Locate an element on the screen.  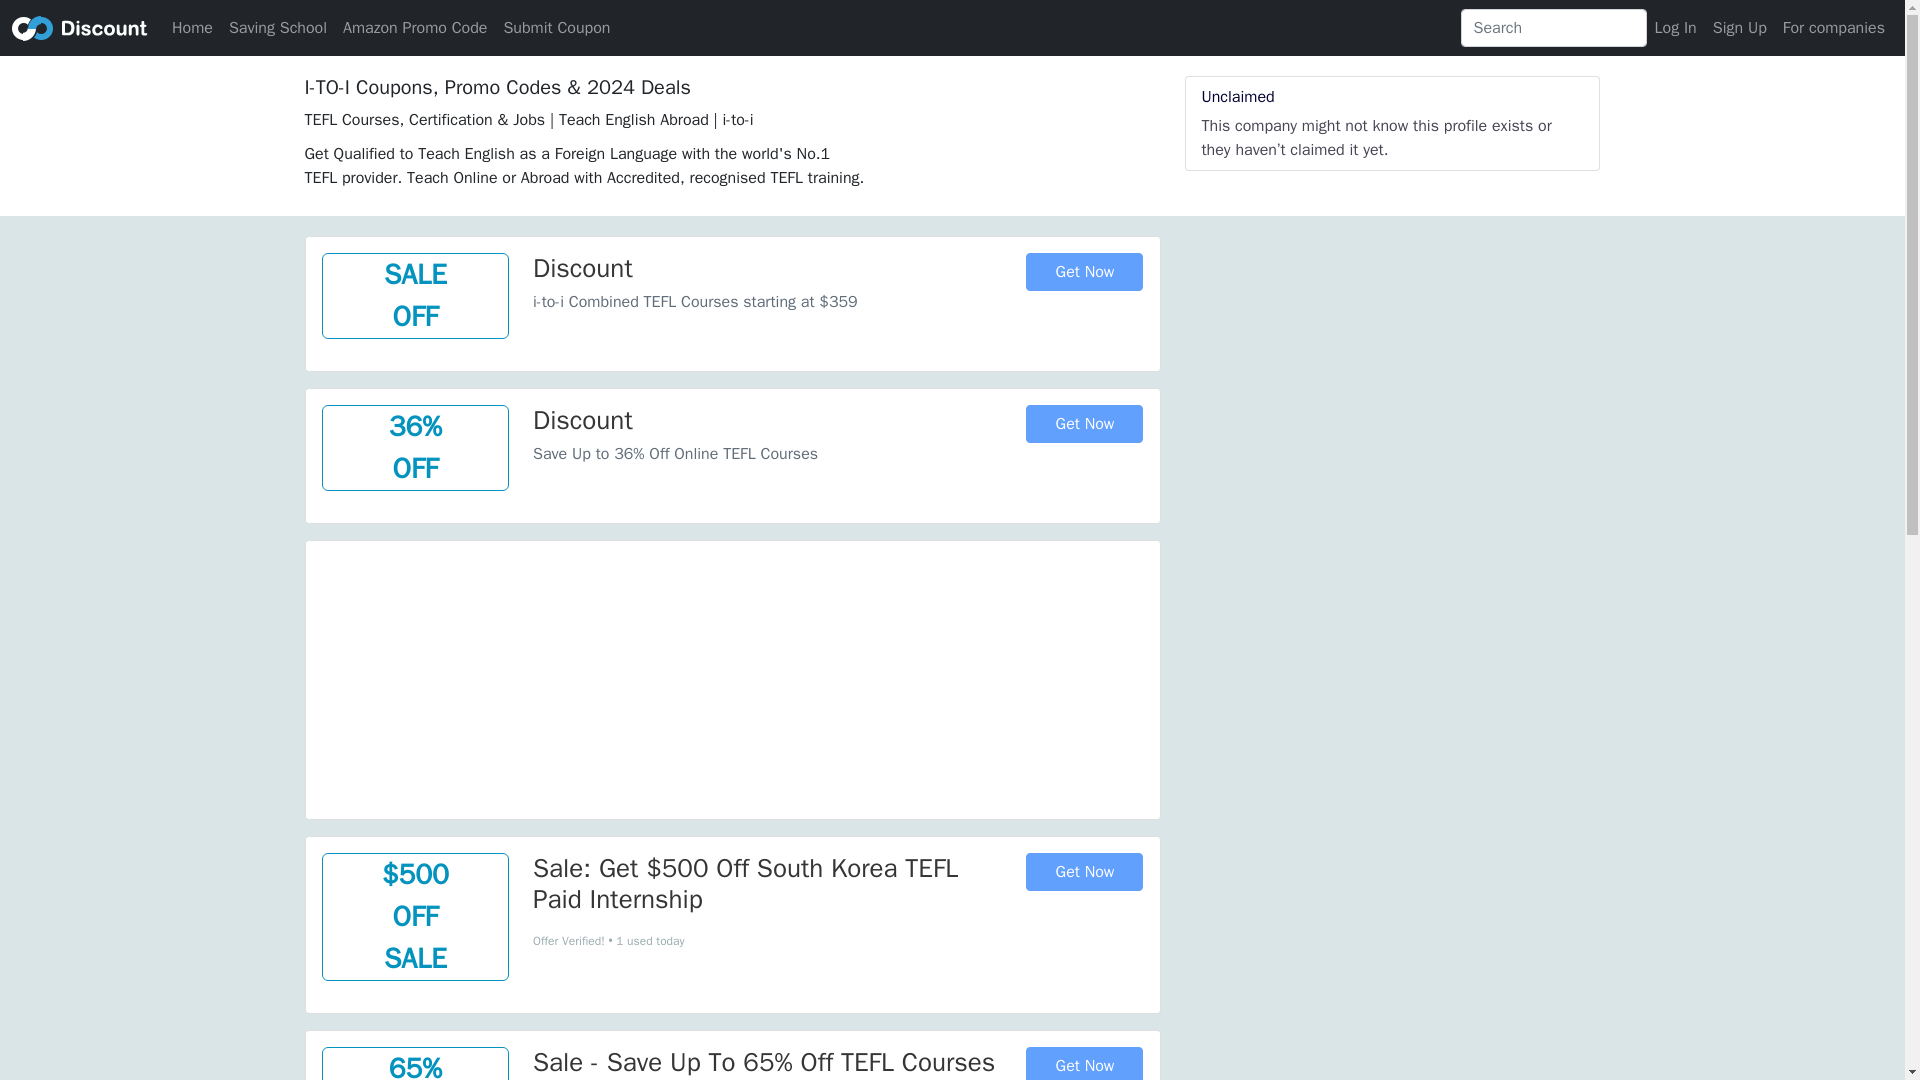
For companies is located at coordinates (1834, 27).